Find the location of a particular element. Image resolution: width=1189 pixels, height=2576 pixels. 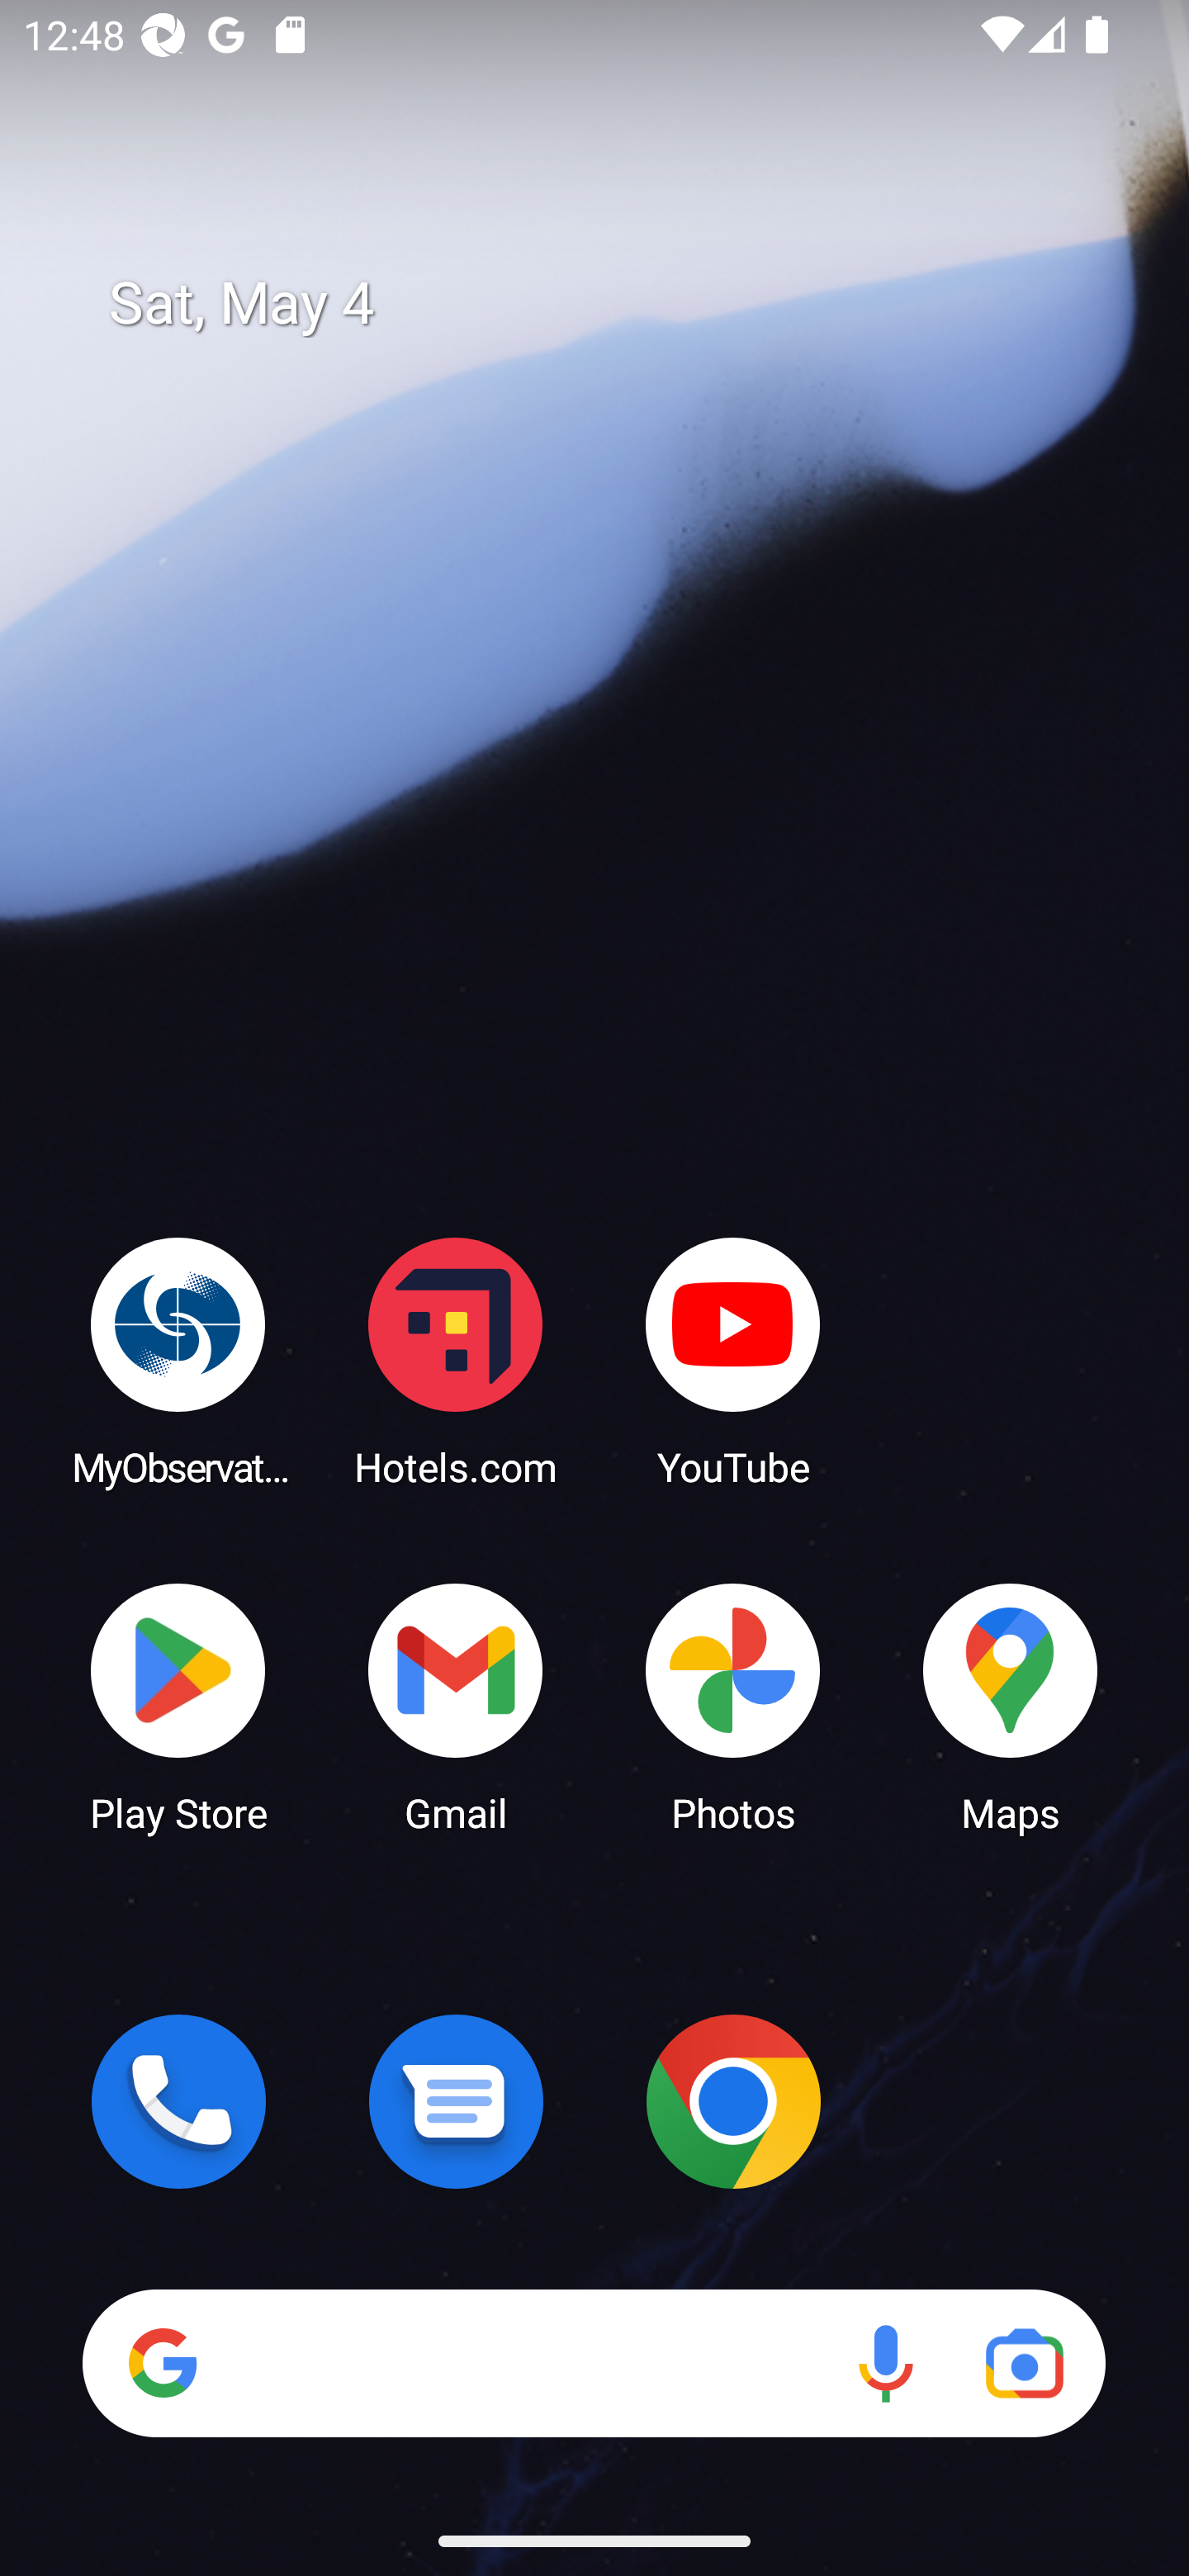

Photos is located at coordinates (733, 1706).